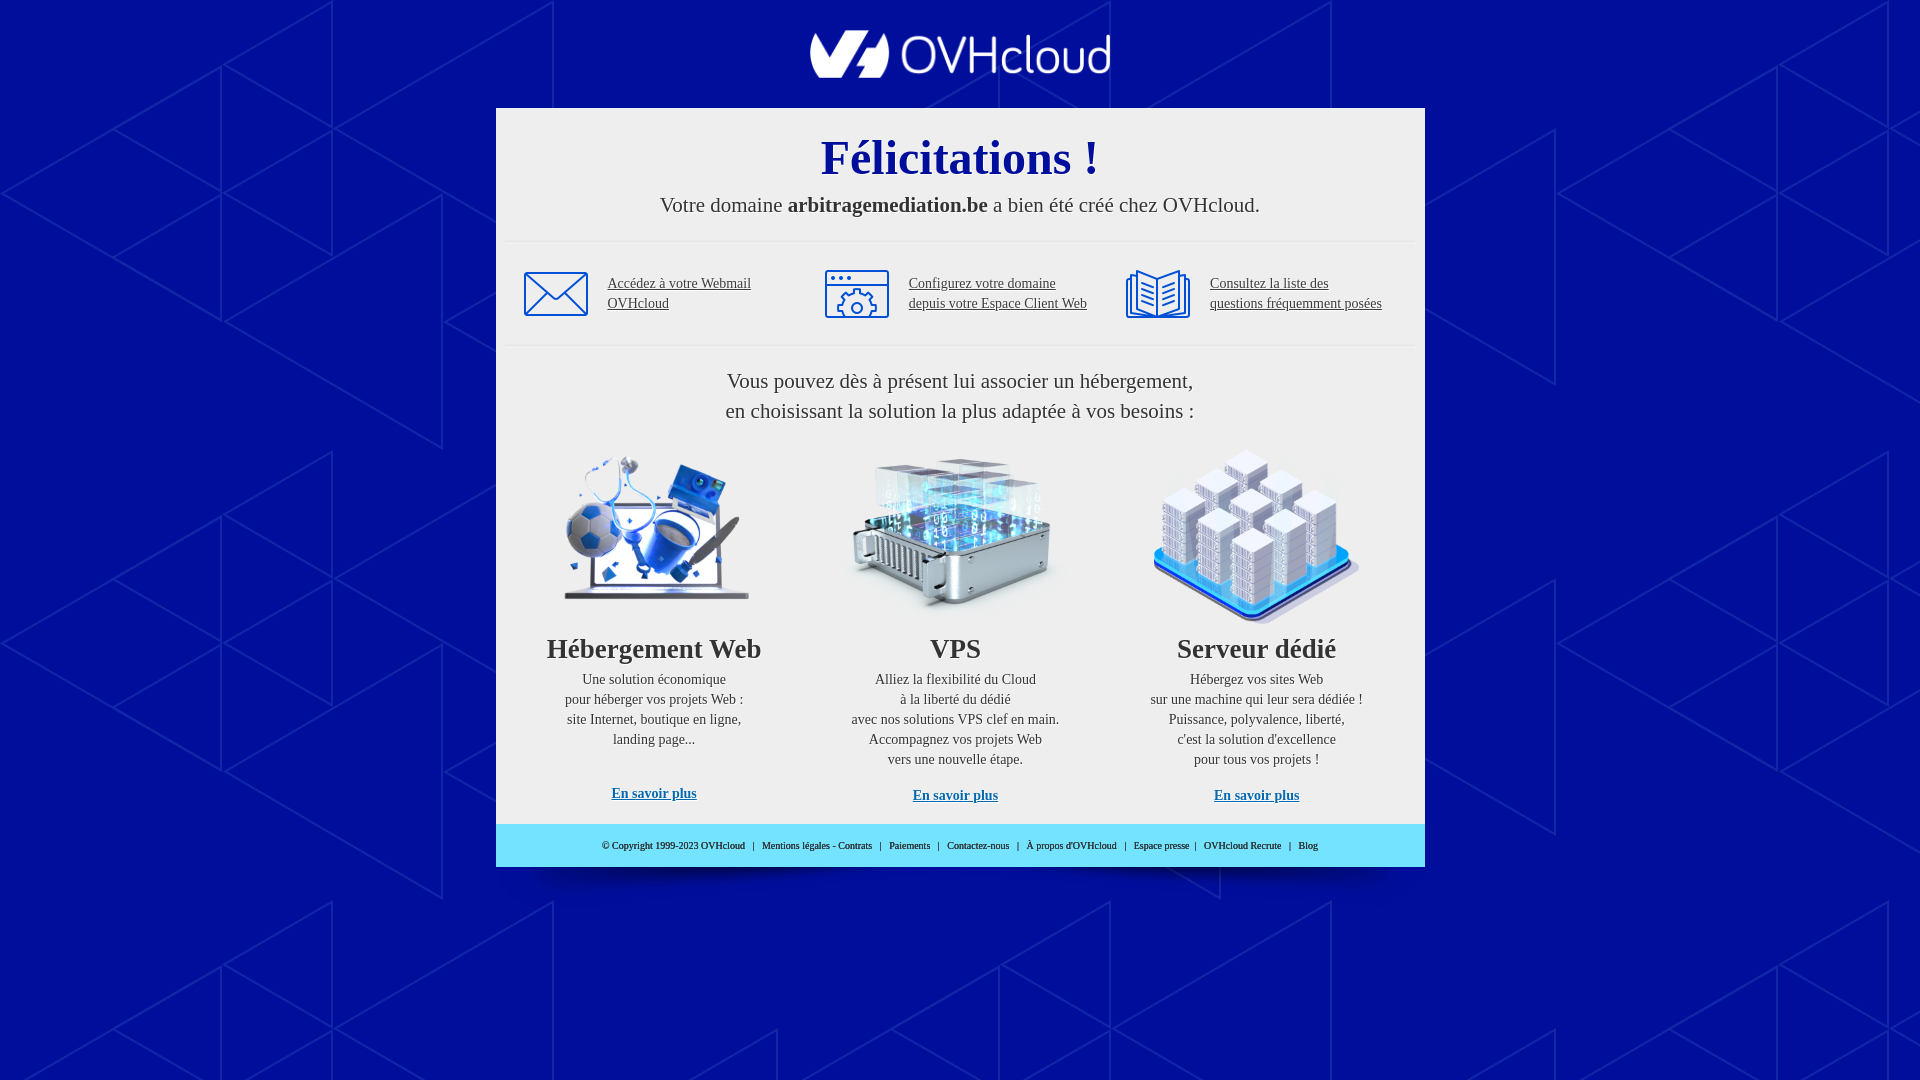 The image size is (1920, 1080). Describe the element at coordinates (956, 796) in the screenshot. I see `En savoir plus` at that location.